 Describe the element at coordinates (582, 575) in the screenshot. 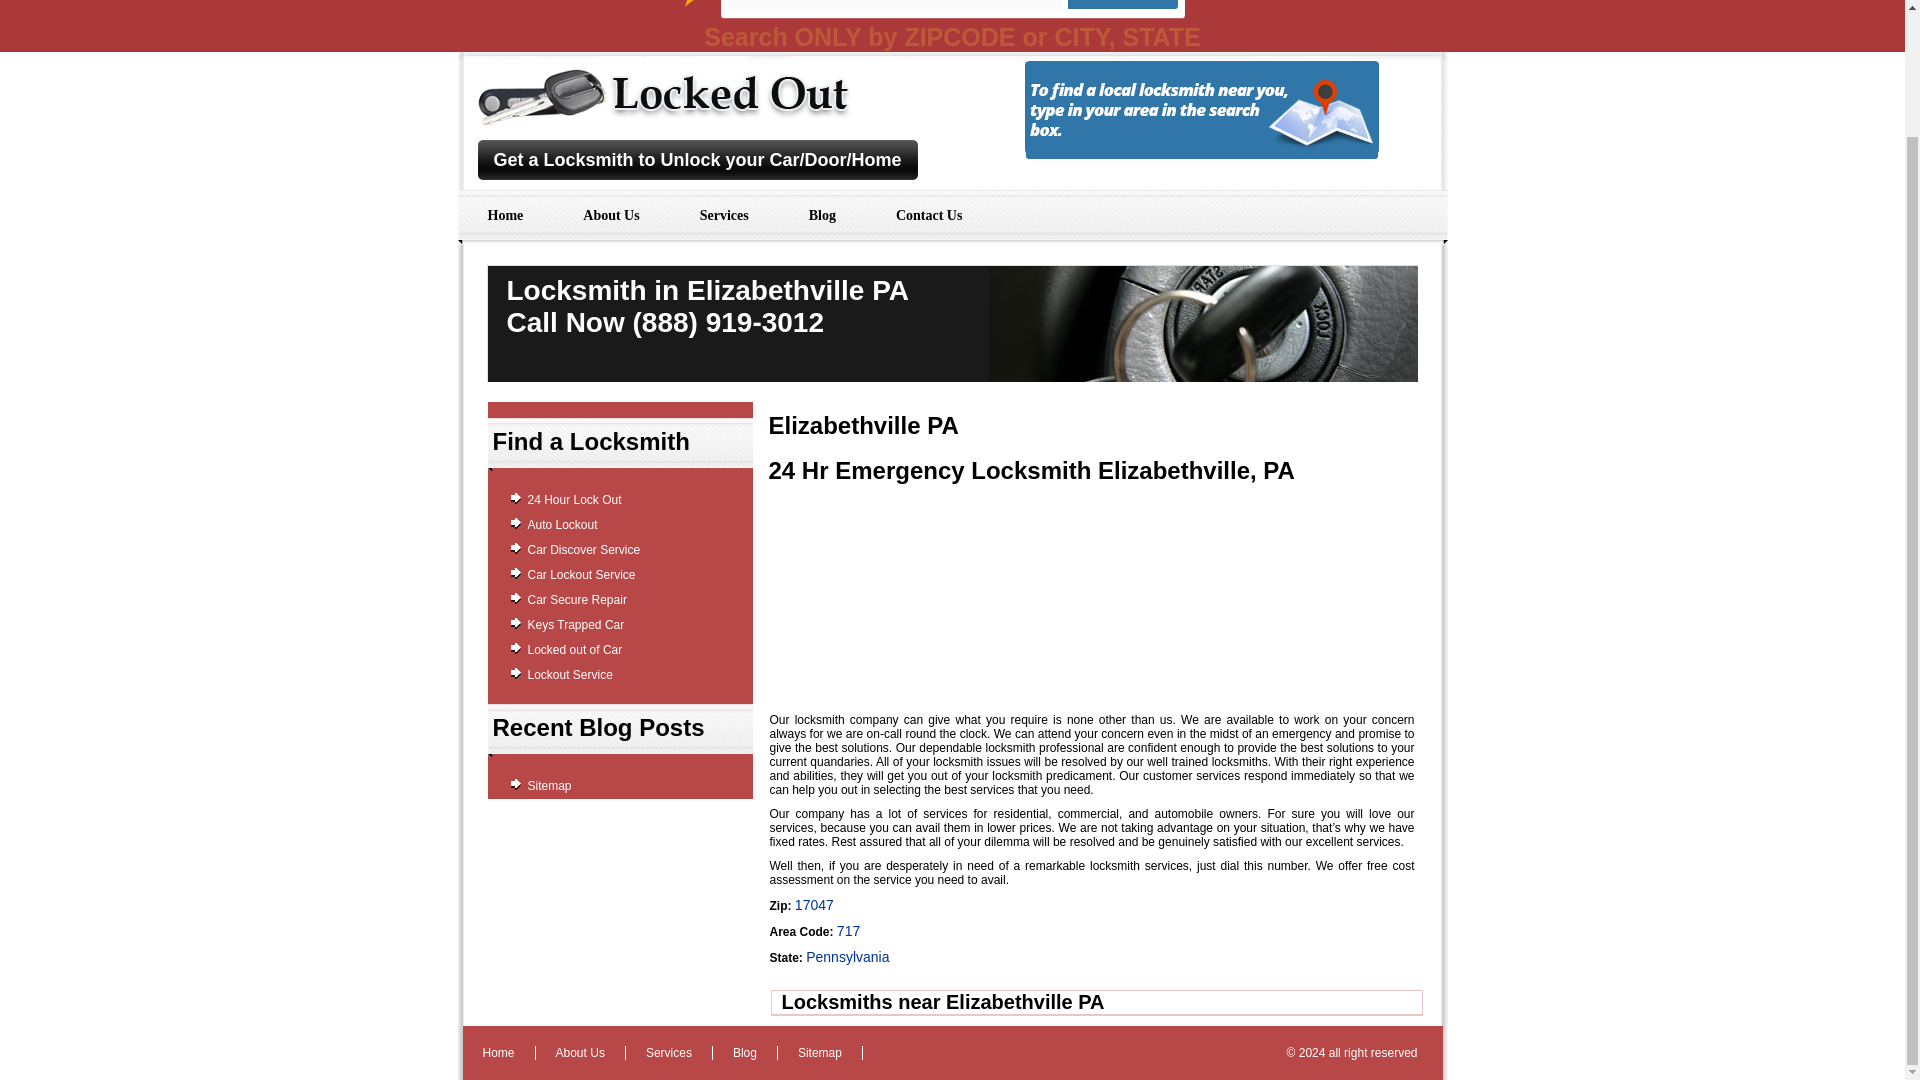

I see `Car Lockout Service` at that location.